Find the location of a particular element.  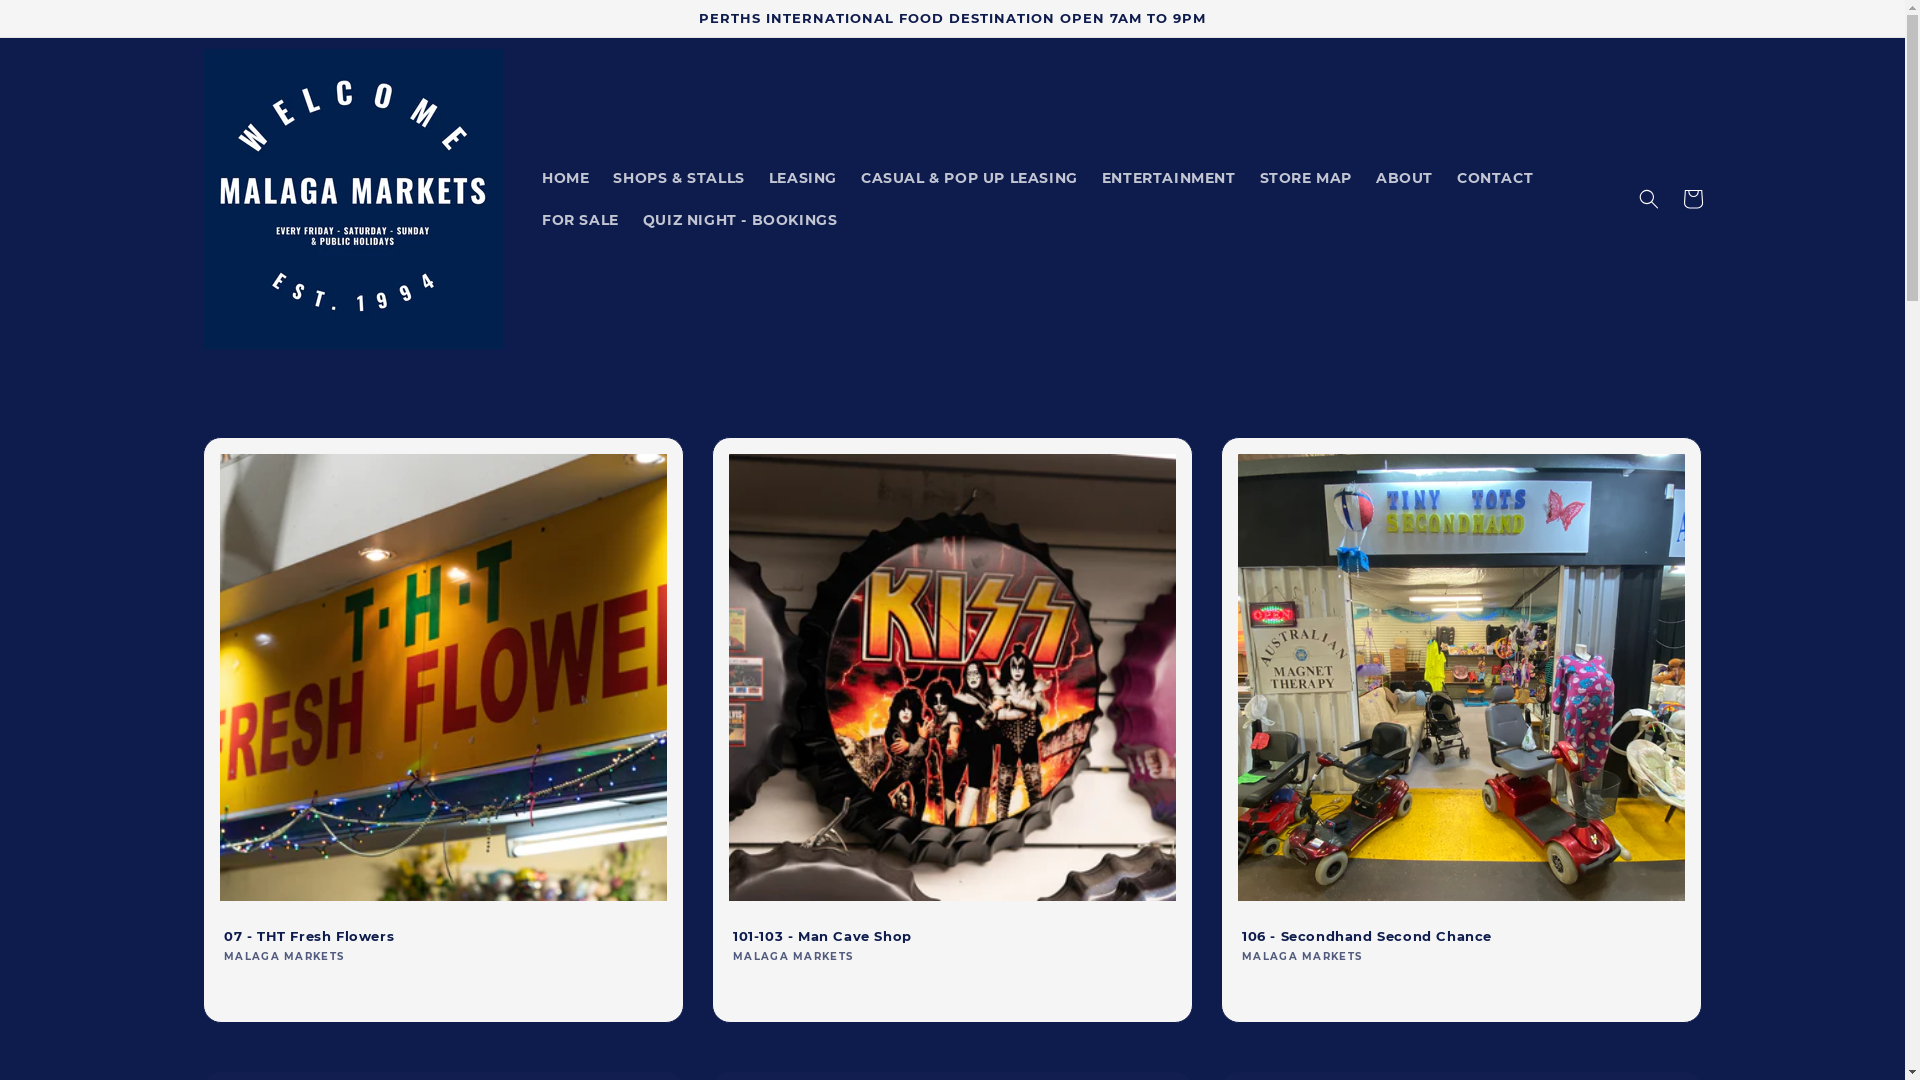

CONTACT is located at coordinates (1495, 178).